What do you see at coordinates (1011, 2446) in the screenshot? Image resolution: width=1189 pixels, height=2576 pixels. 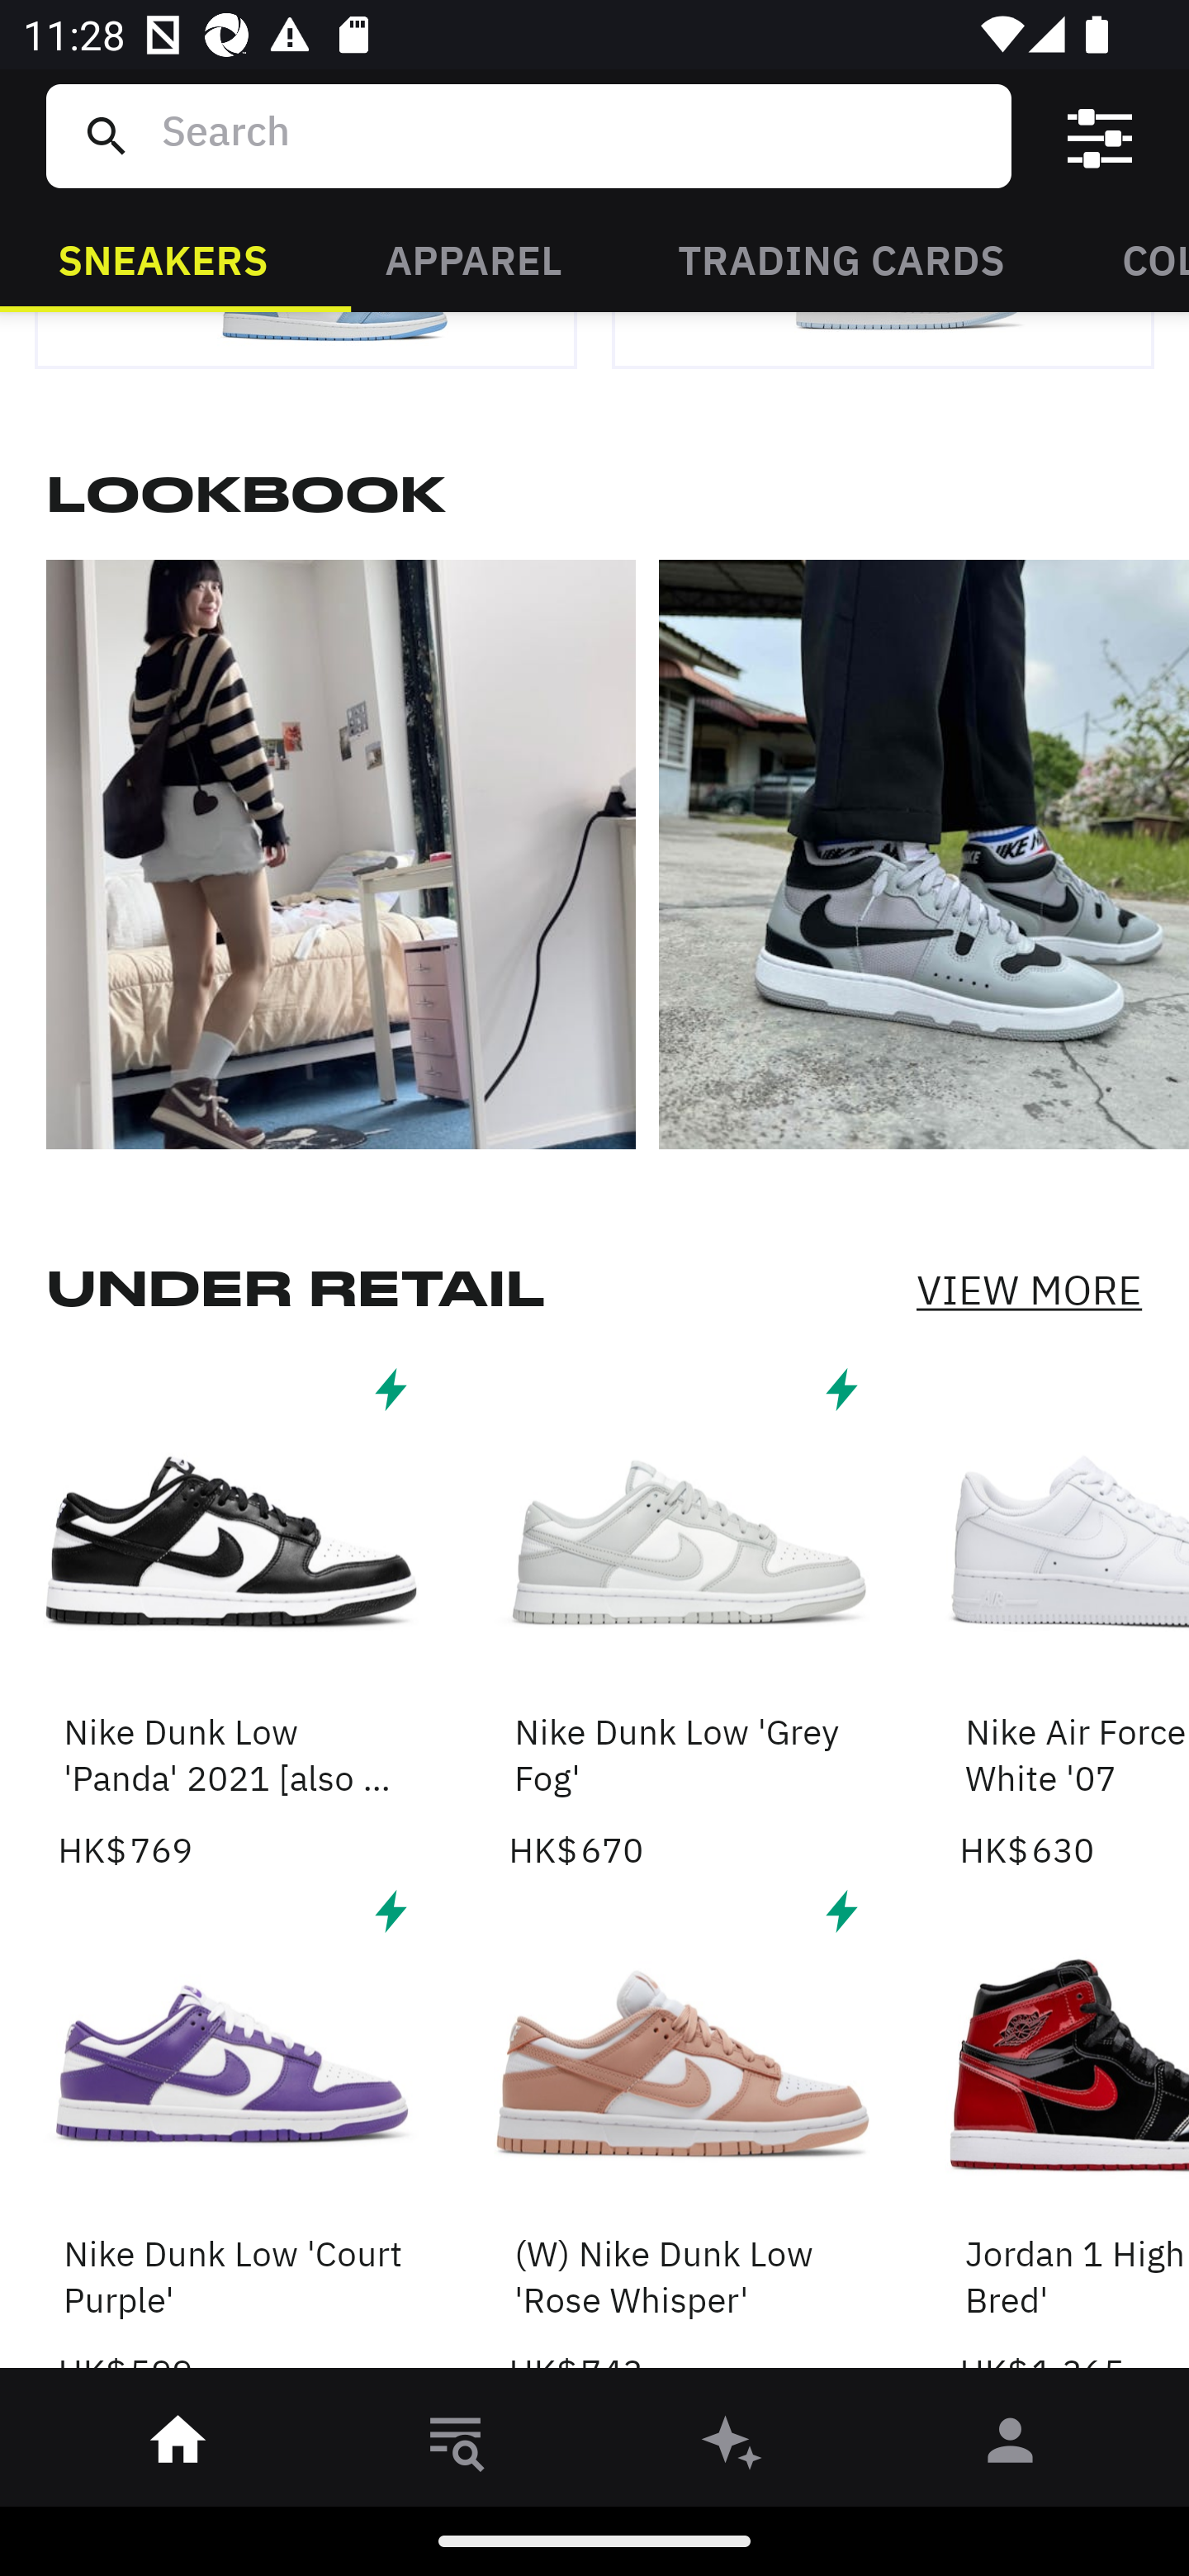 I see `󰀄` at bounding box center [1011, 2446].